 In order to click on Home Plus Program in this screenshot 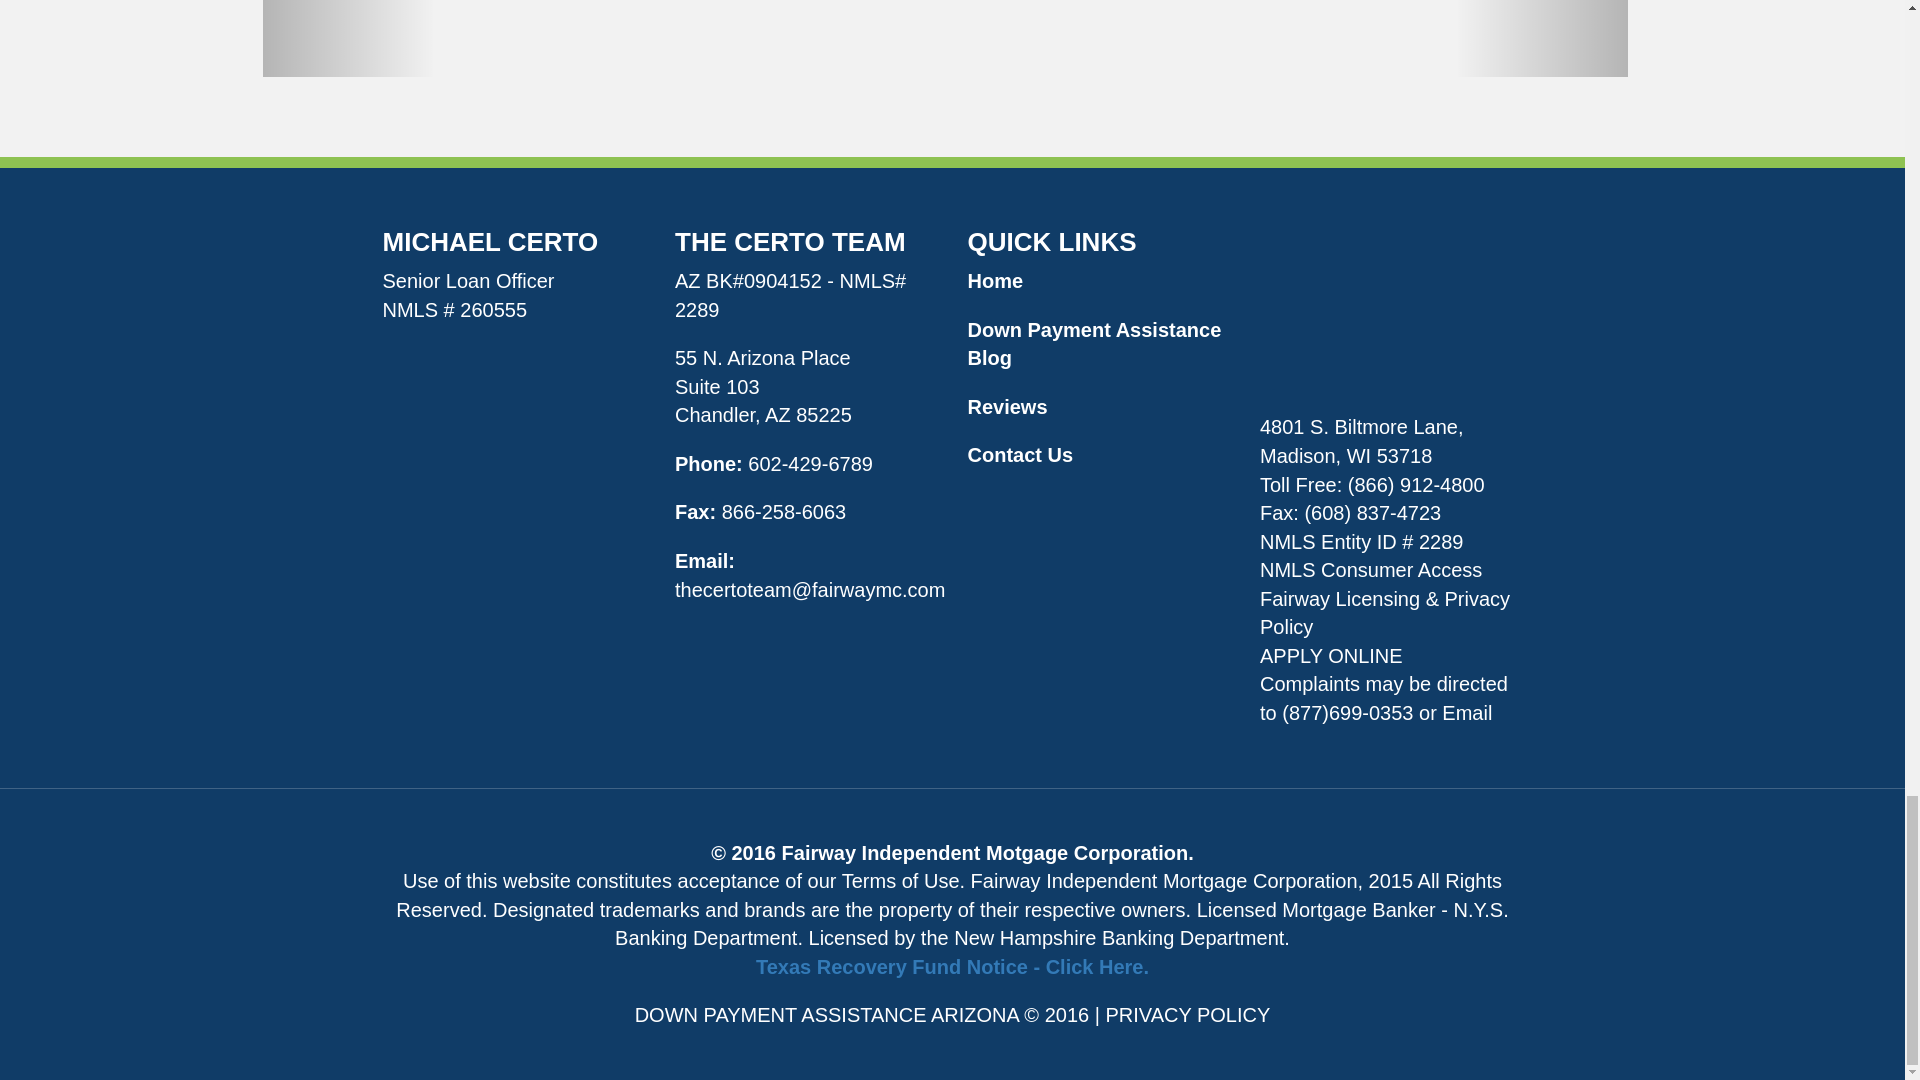, I will do `click(668, 38)`.